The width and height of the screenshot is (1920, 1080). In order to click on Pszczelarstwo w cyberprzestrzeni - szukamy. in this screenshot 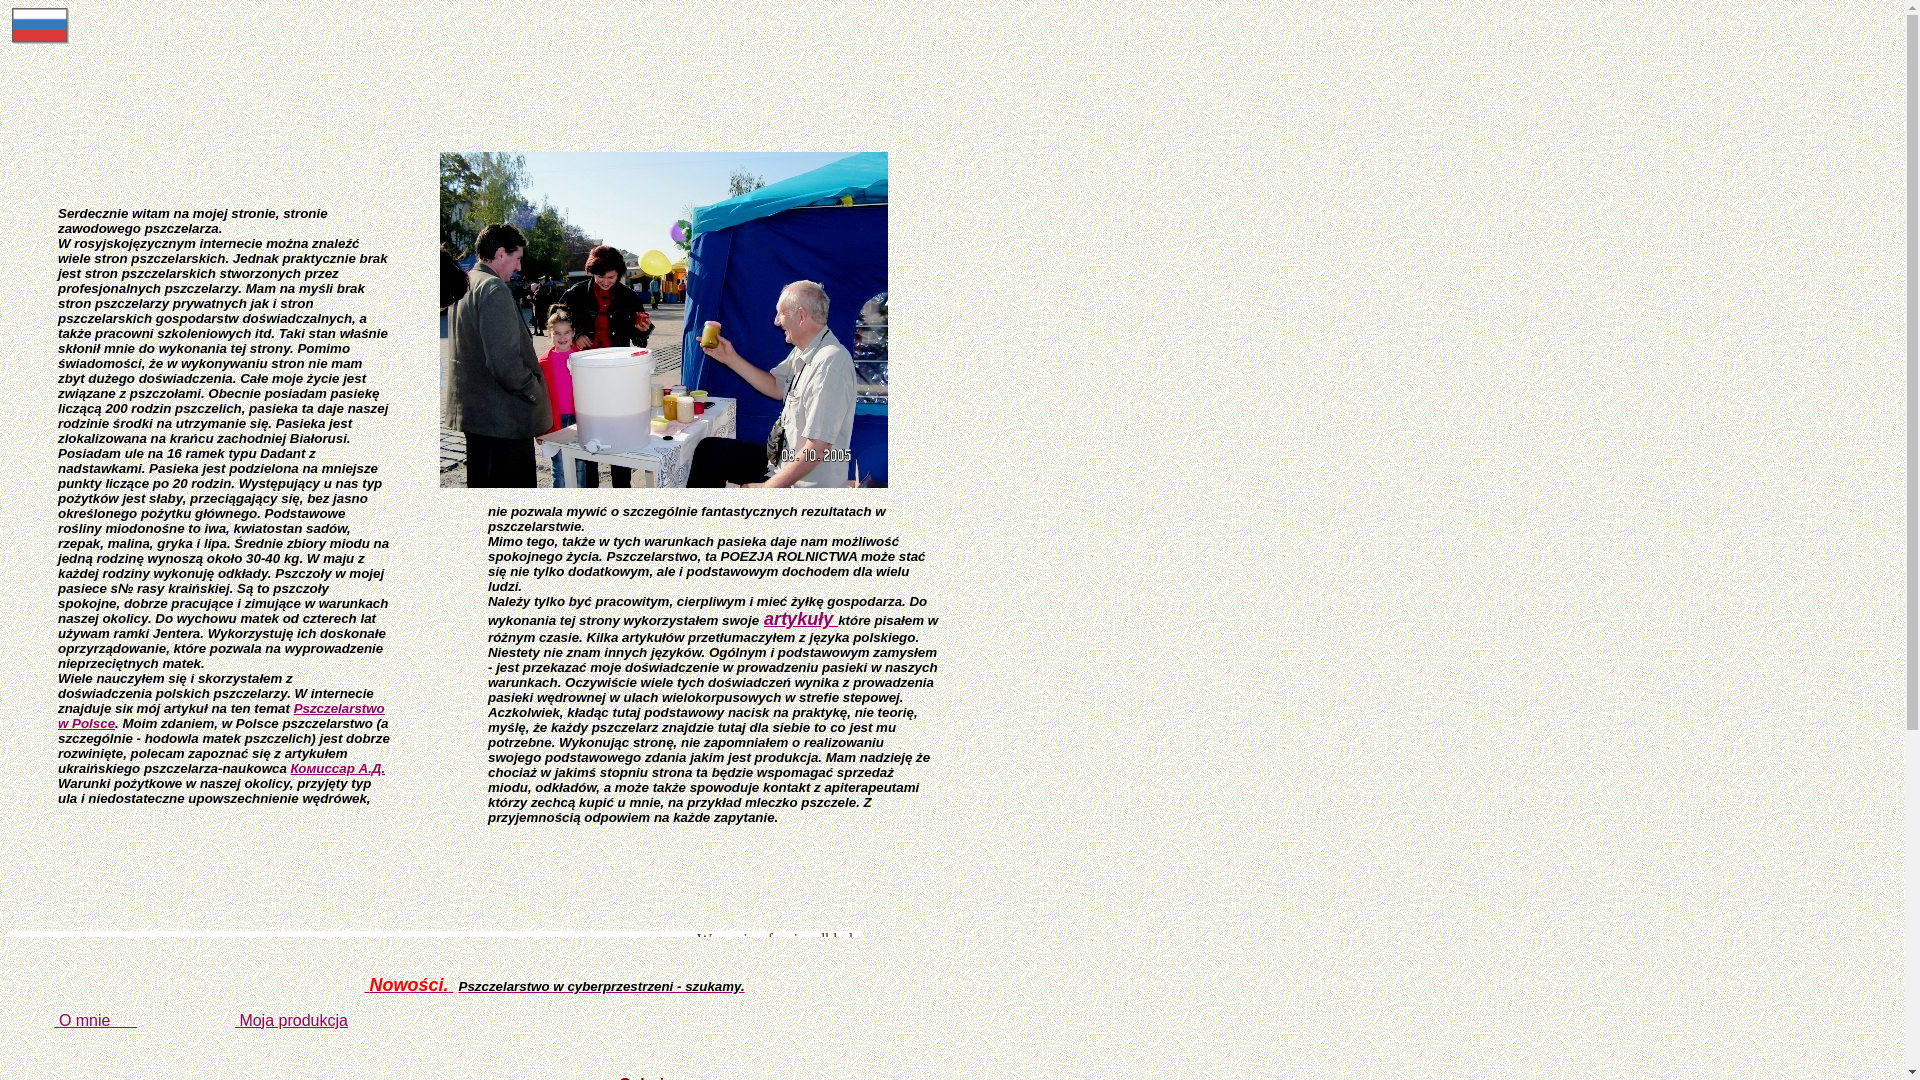, I will do `click(601, 986)`.